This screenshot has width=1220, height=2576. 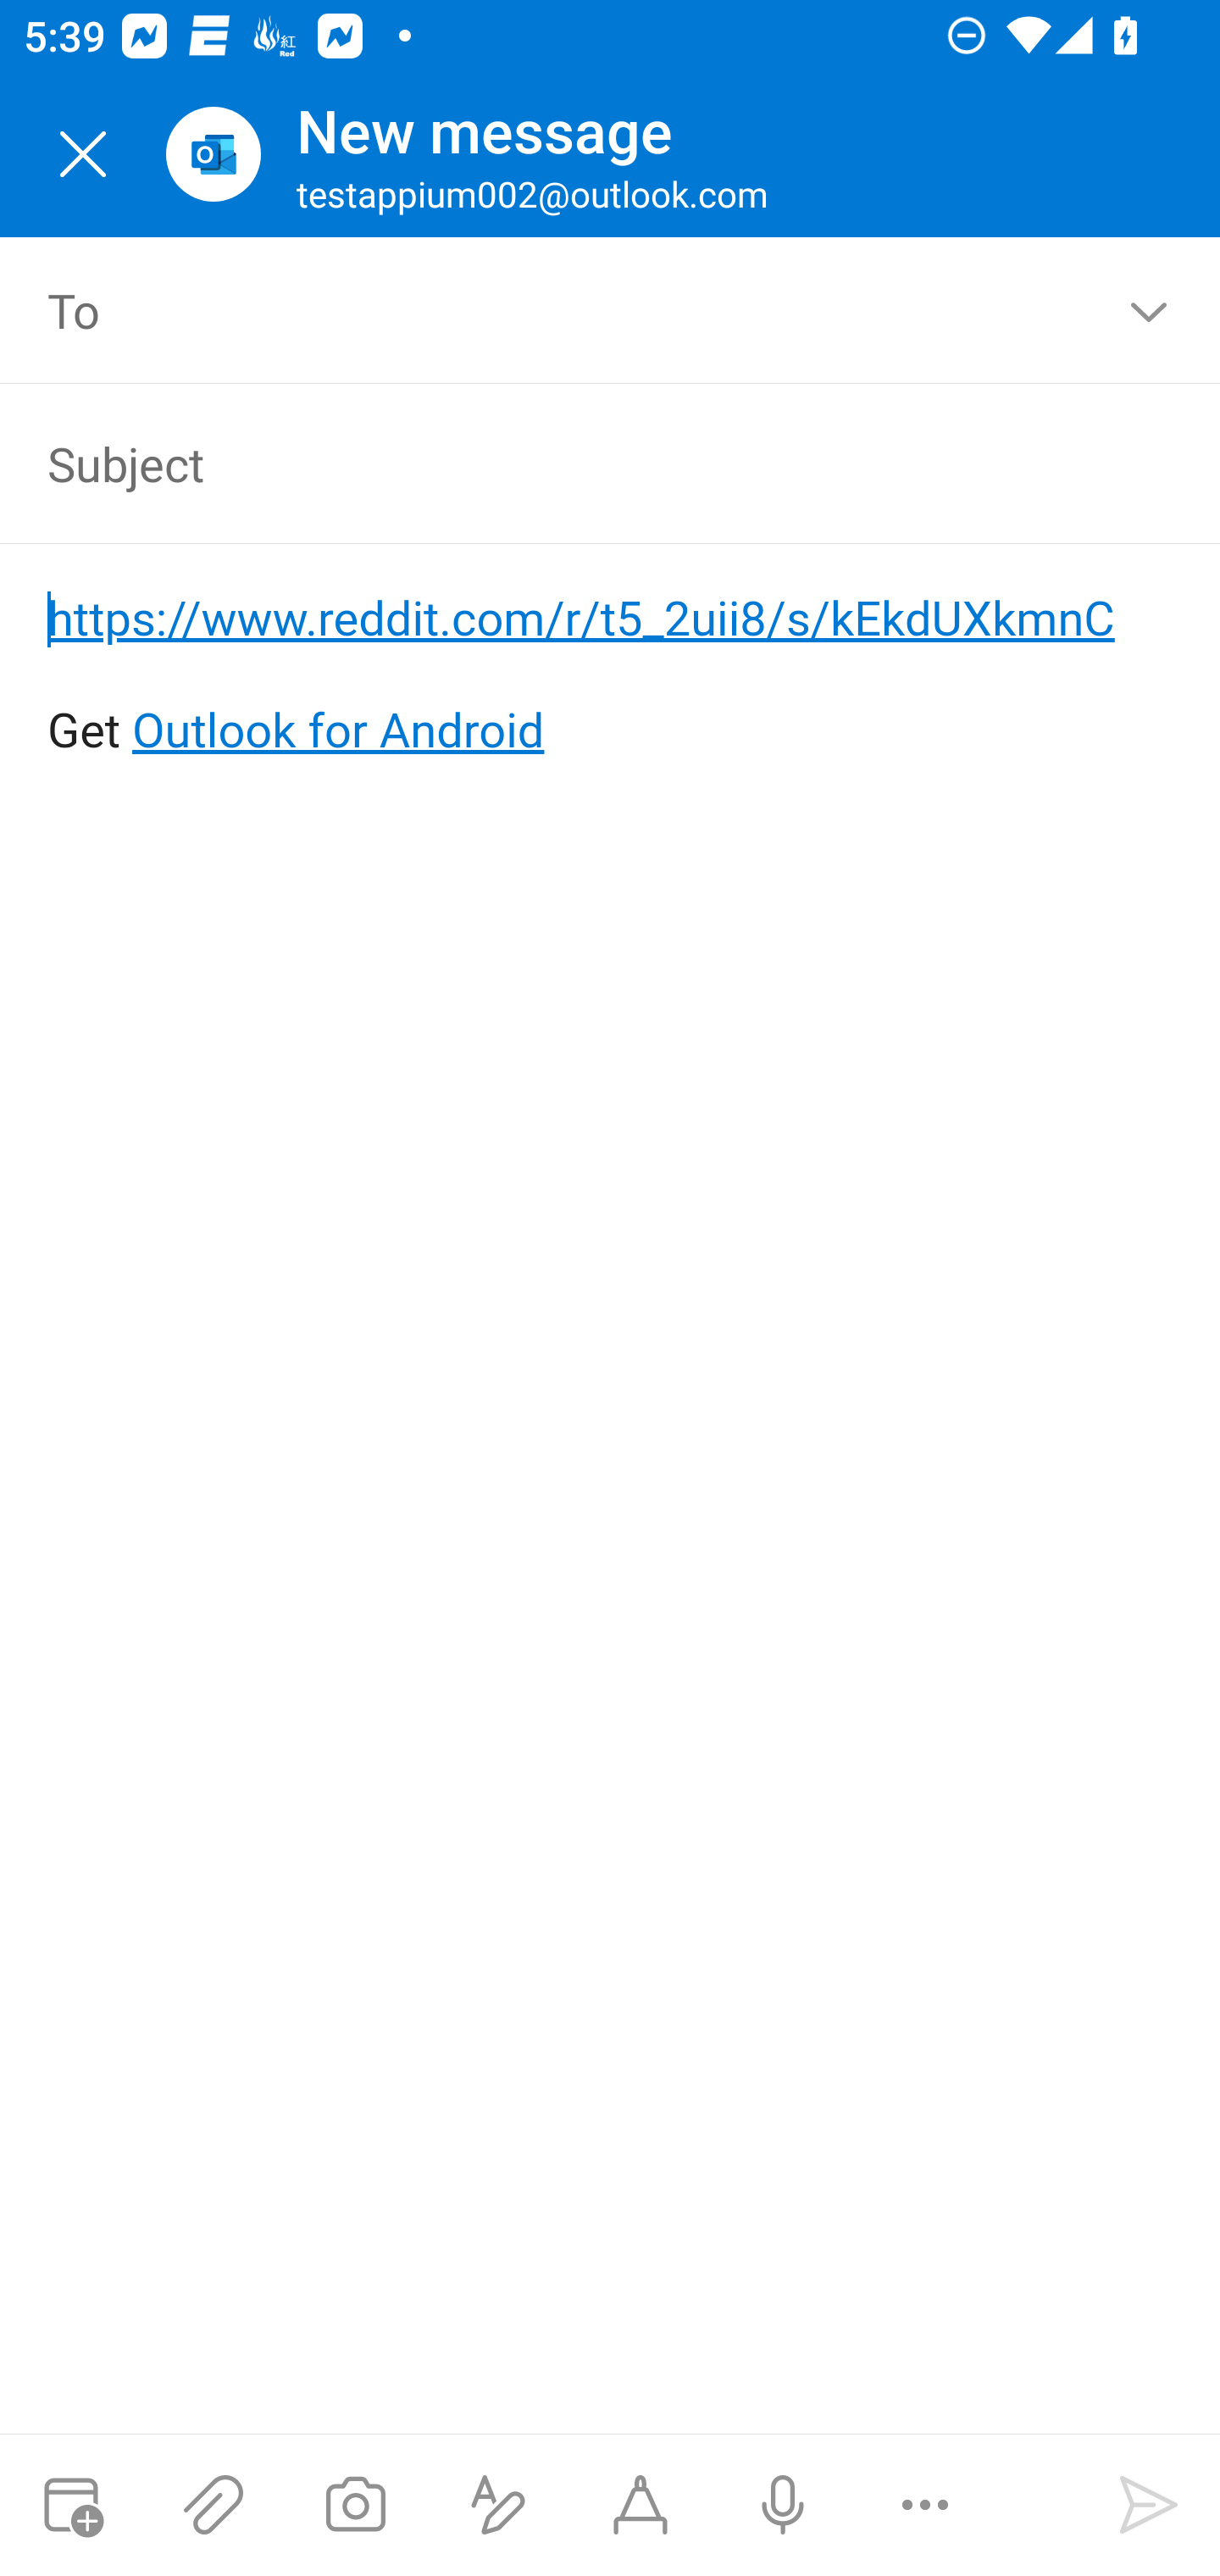 What do you see at coordinates (563, 463) in the screenshot?
I see `Subject` at bounding box center [563, 463].